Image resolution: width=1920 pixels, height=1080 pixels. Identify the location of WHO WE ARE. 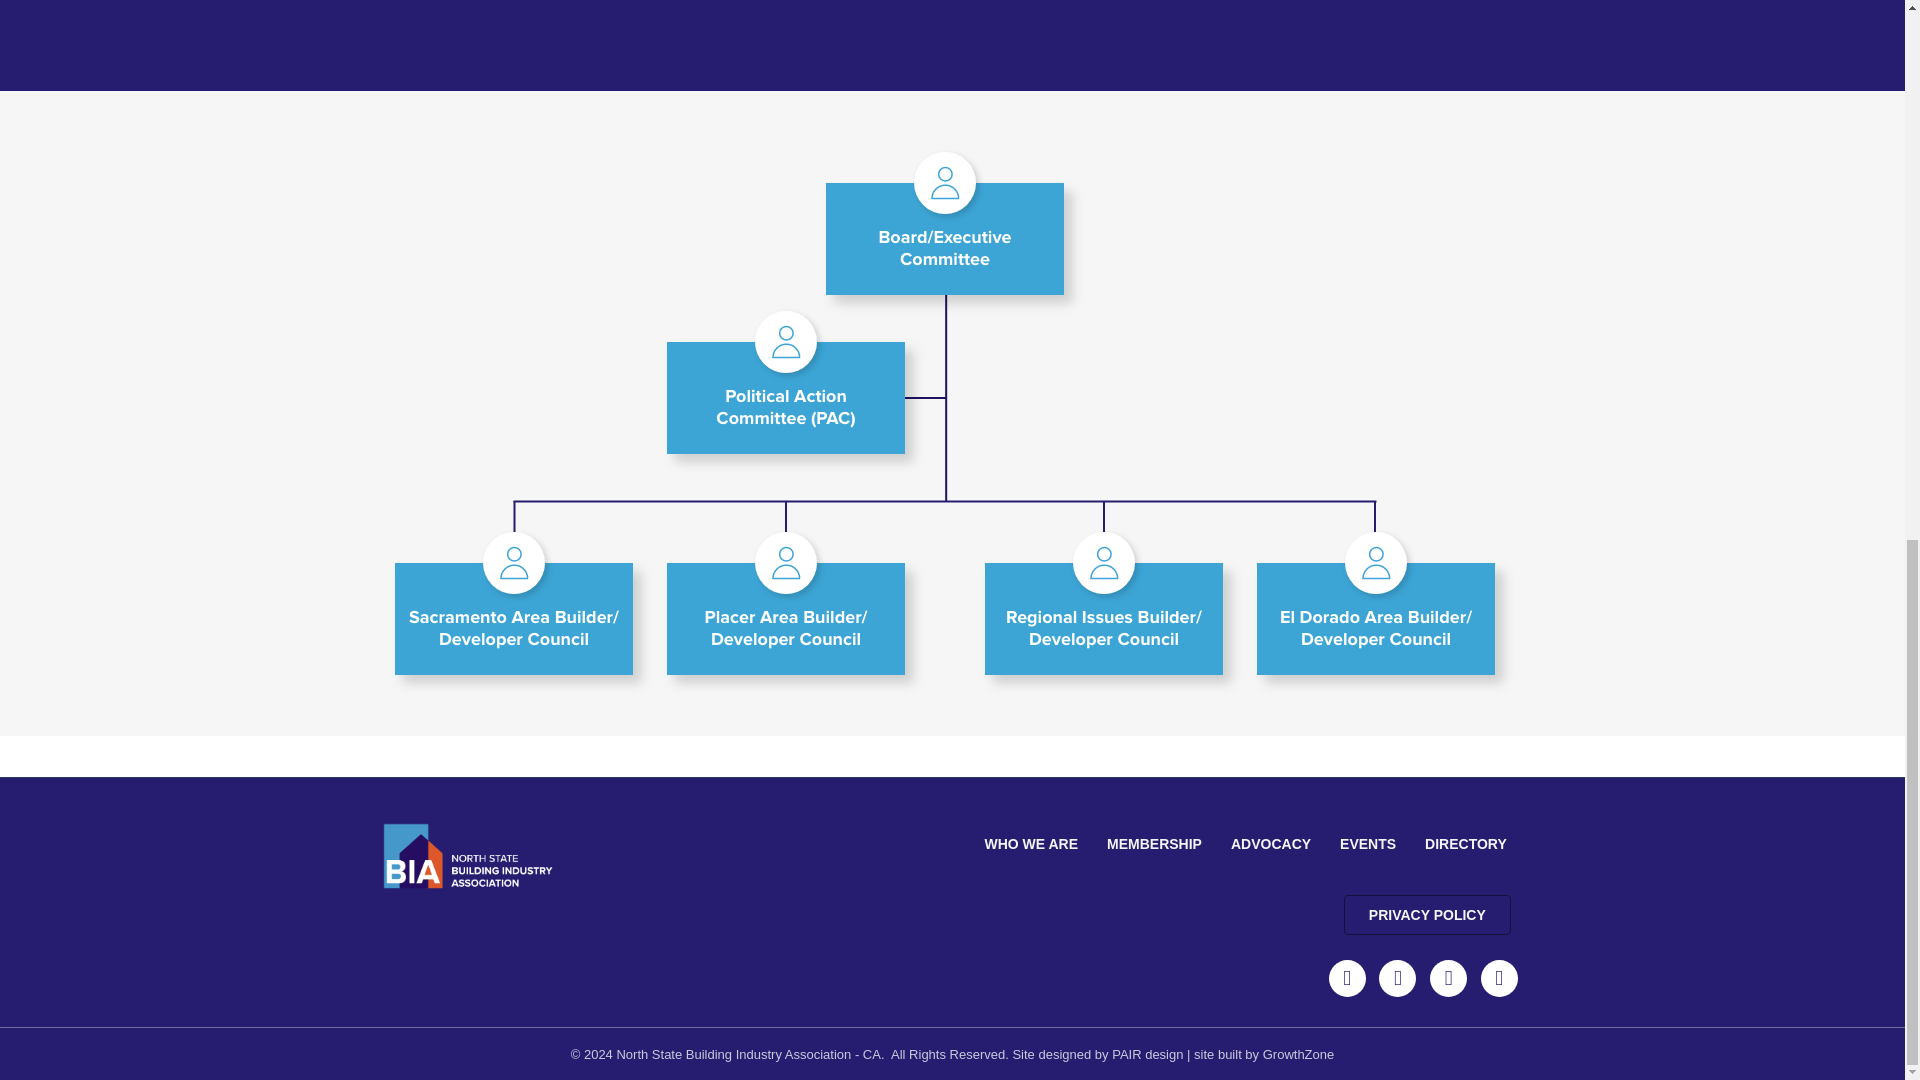
(1030, 844).